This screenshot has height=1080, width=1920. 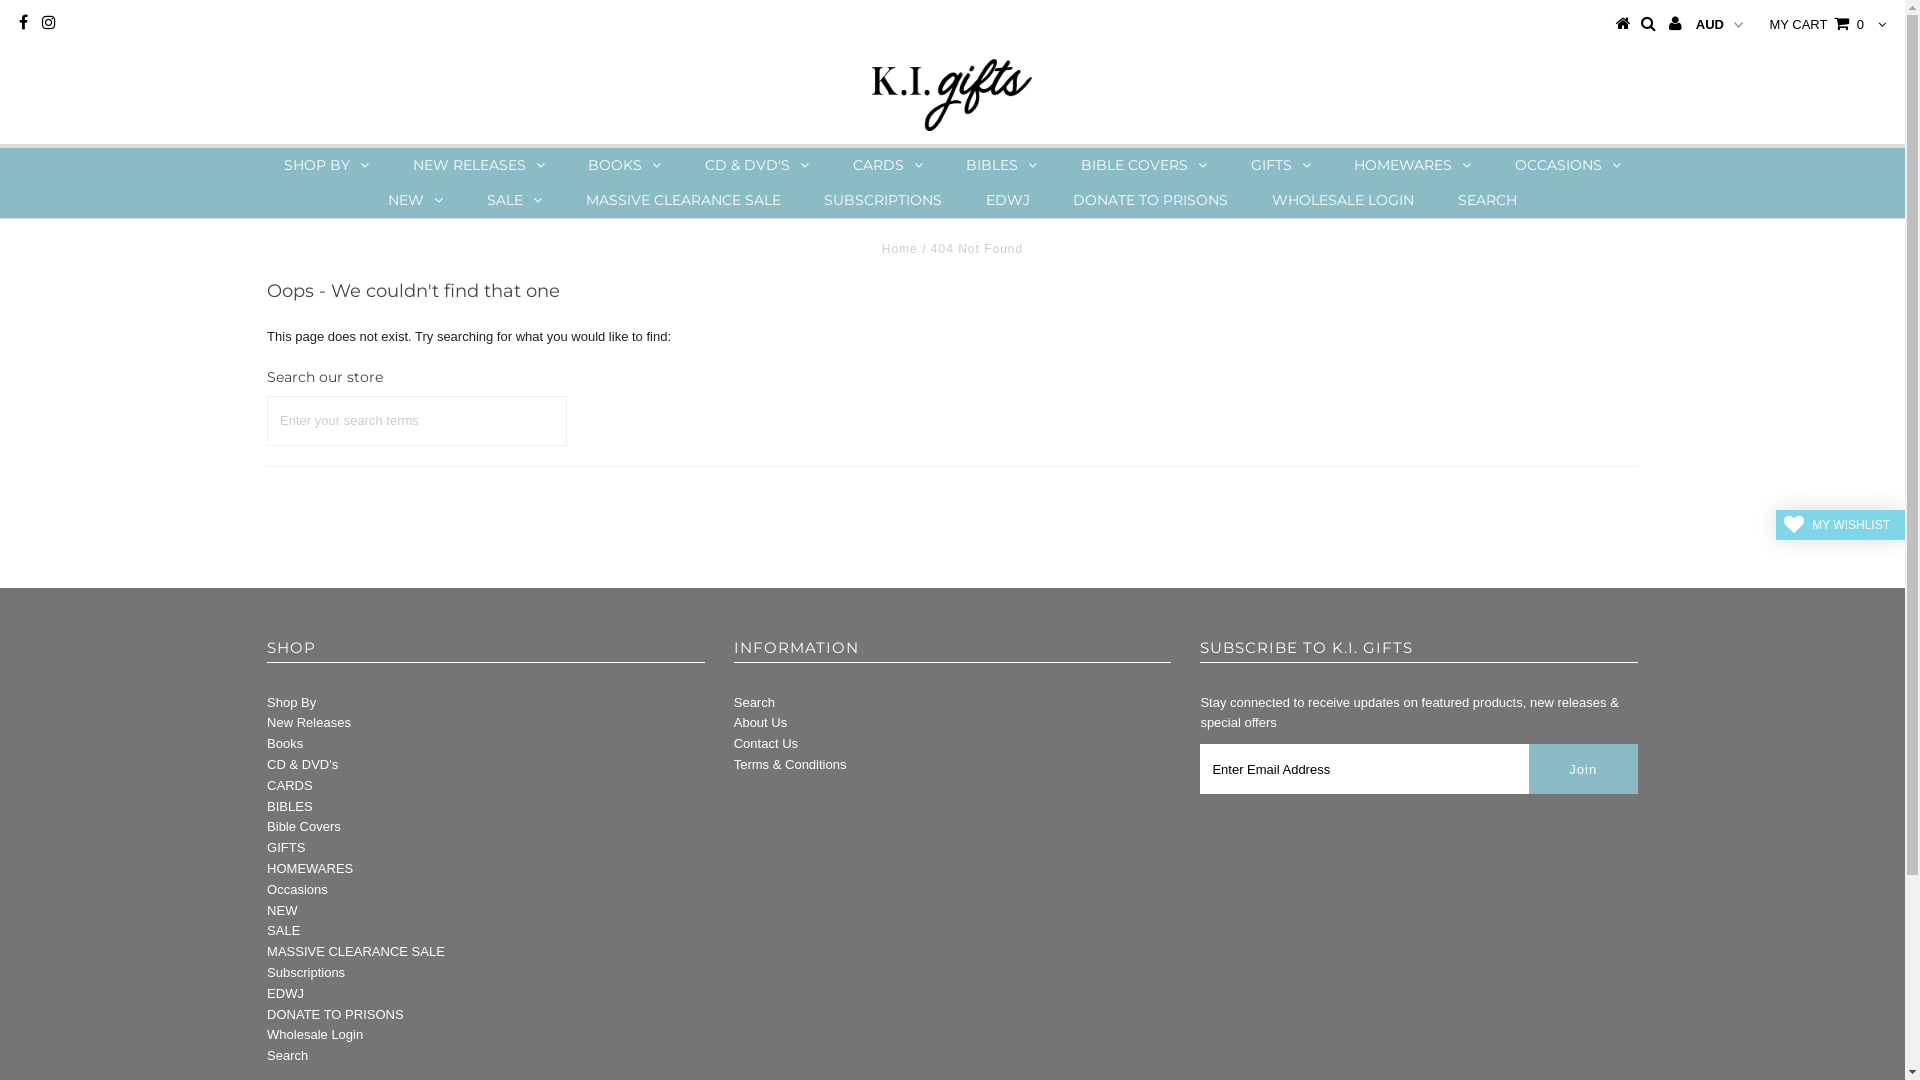 I want to click on BIBLES, so click(x=290, y=806).